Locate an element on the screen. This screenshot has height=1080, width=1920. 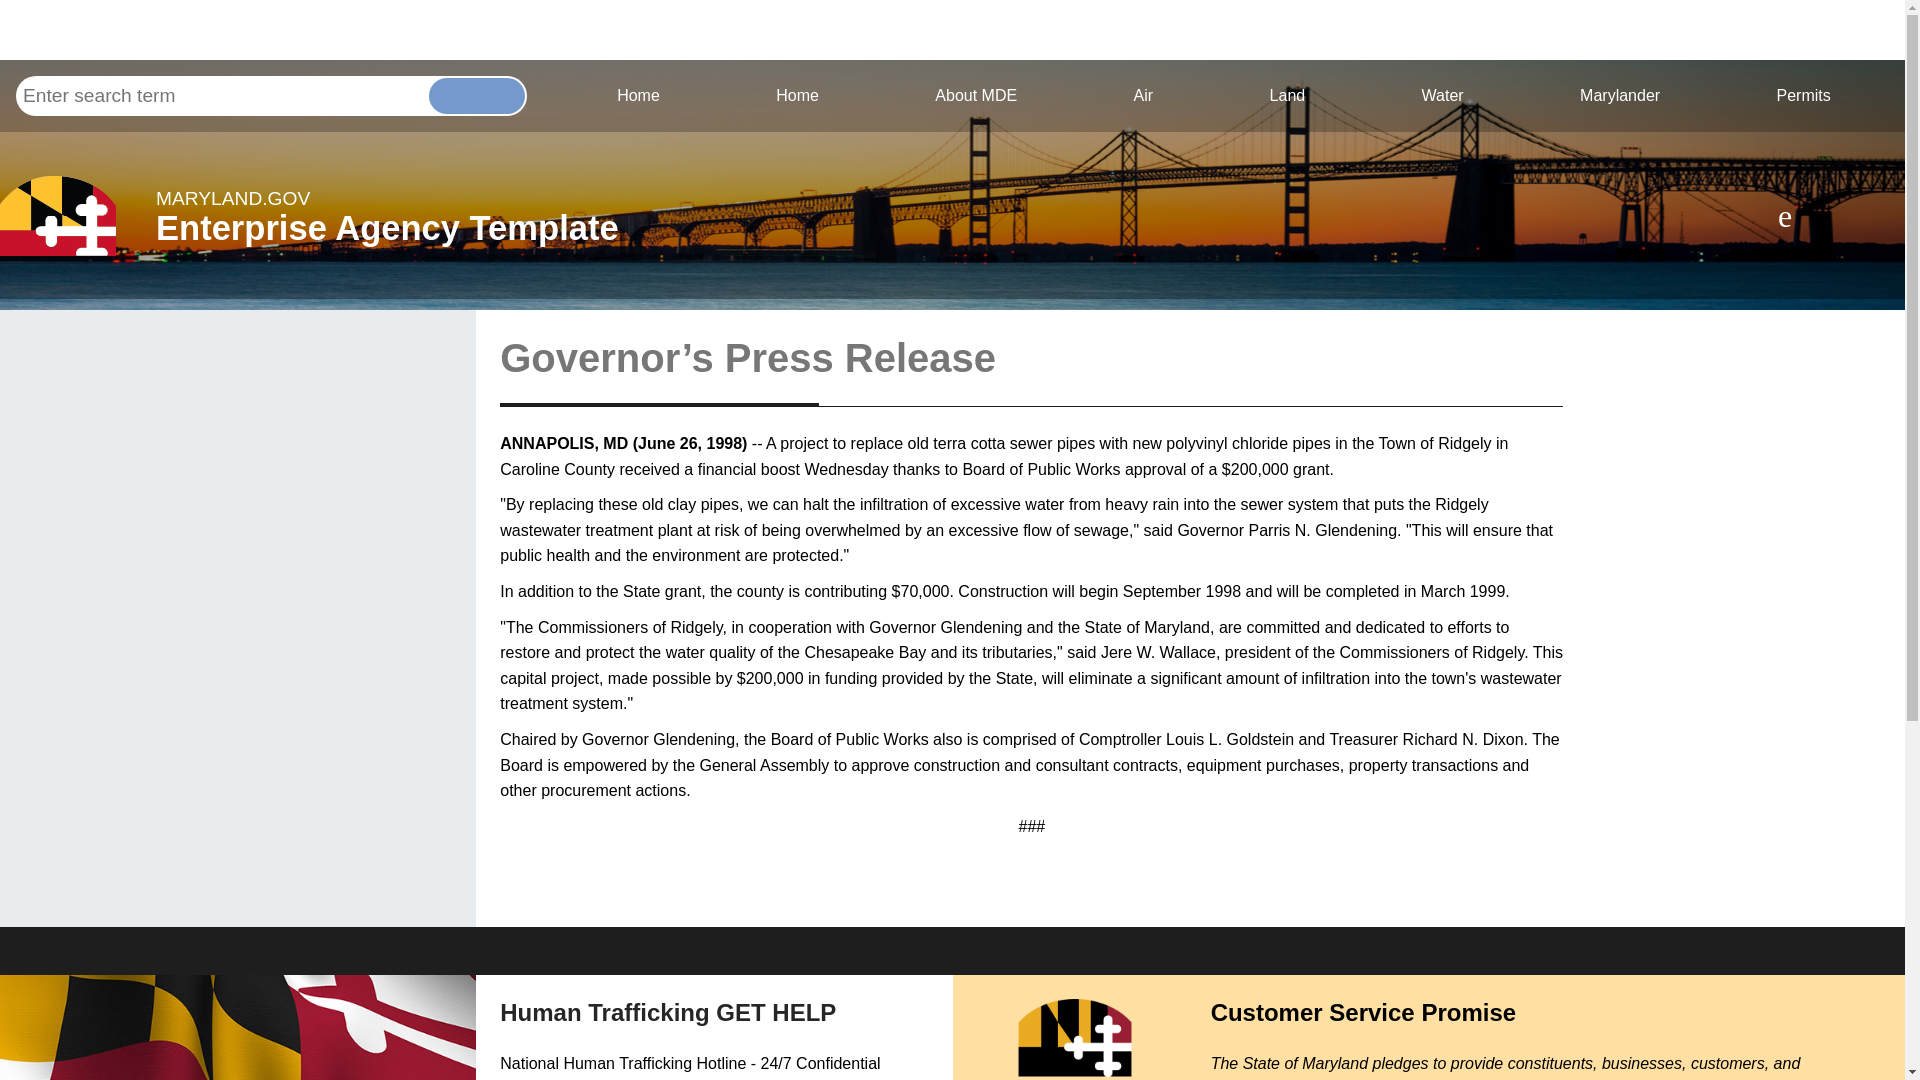
Land is located at coordinates (976, 95).